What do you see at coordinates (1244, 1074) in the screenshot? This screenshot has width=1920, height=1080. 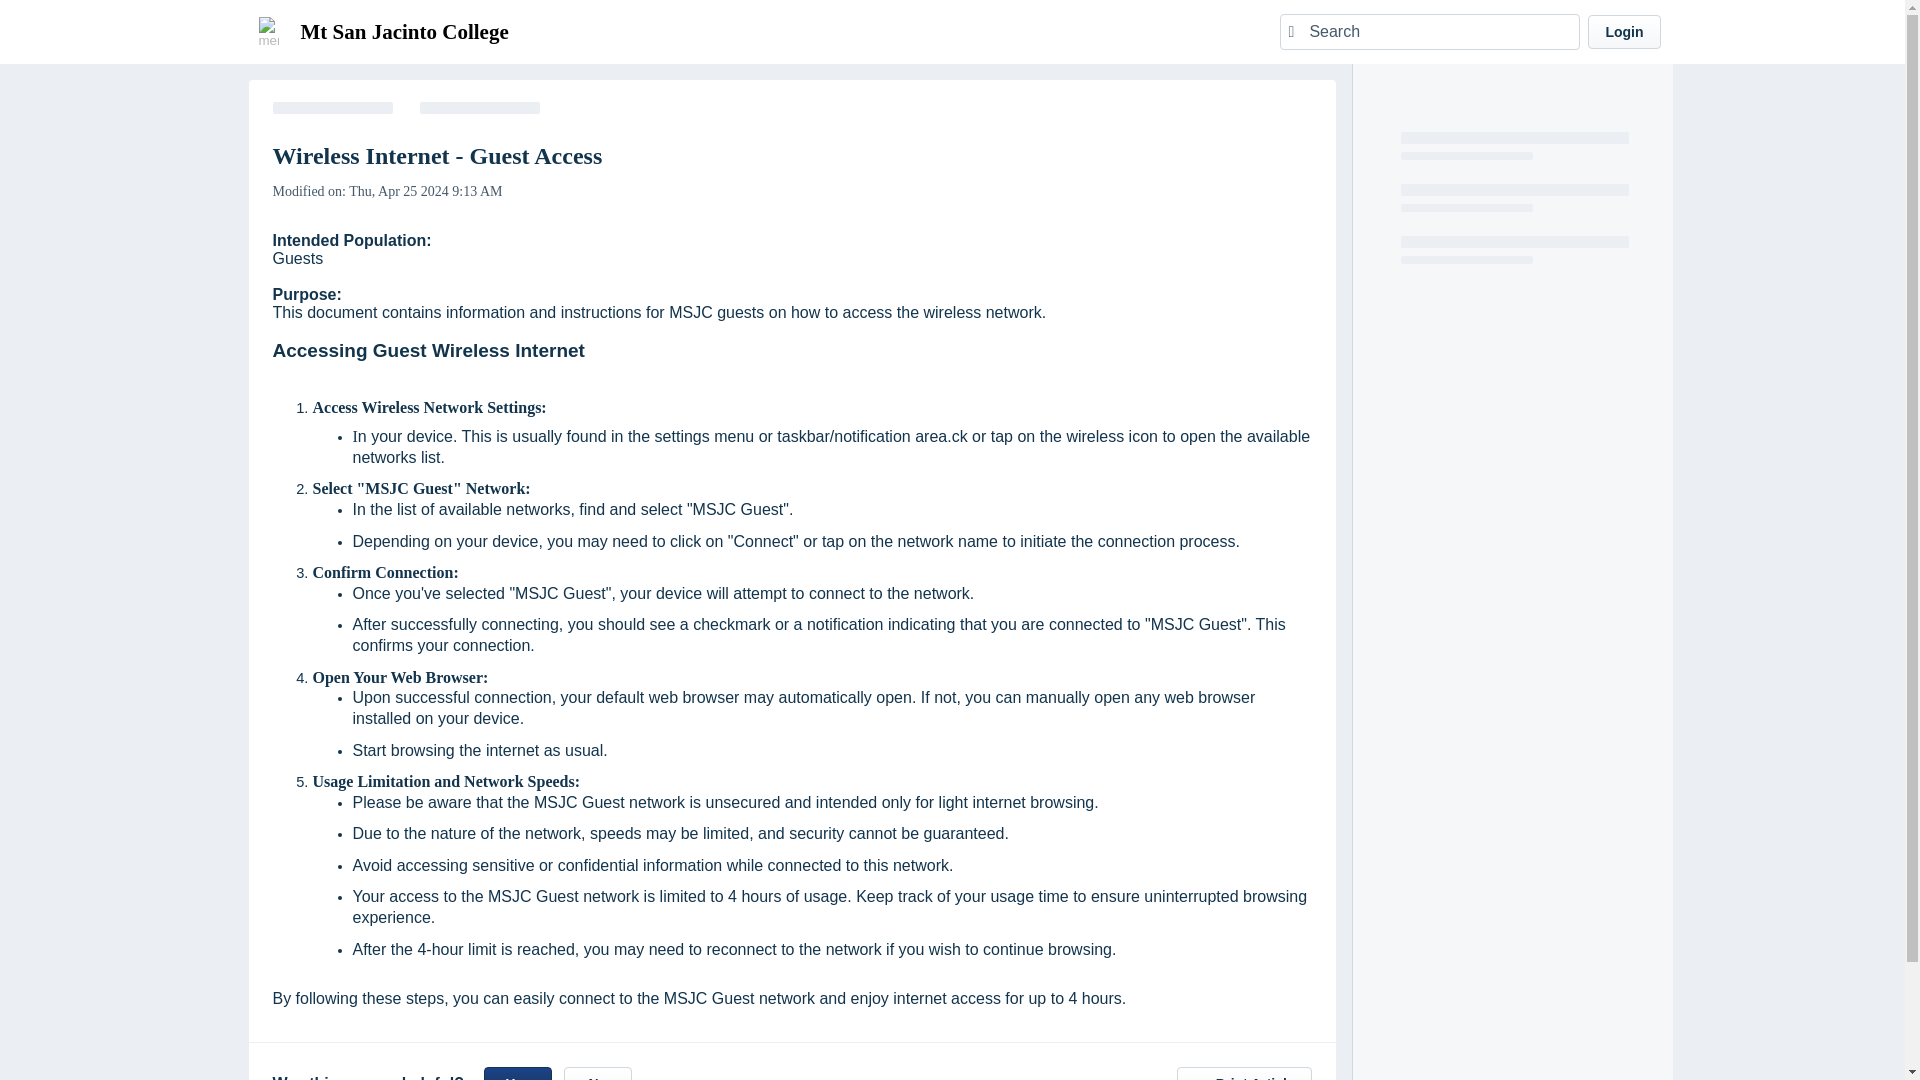 I see `Print Article` at bounding box center [1244, 1074].